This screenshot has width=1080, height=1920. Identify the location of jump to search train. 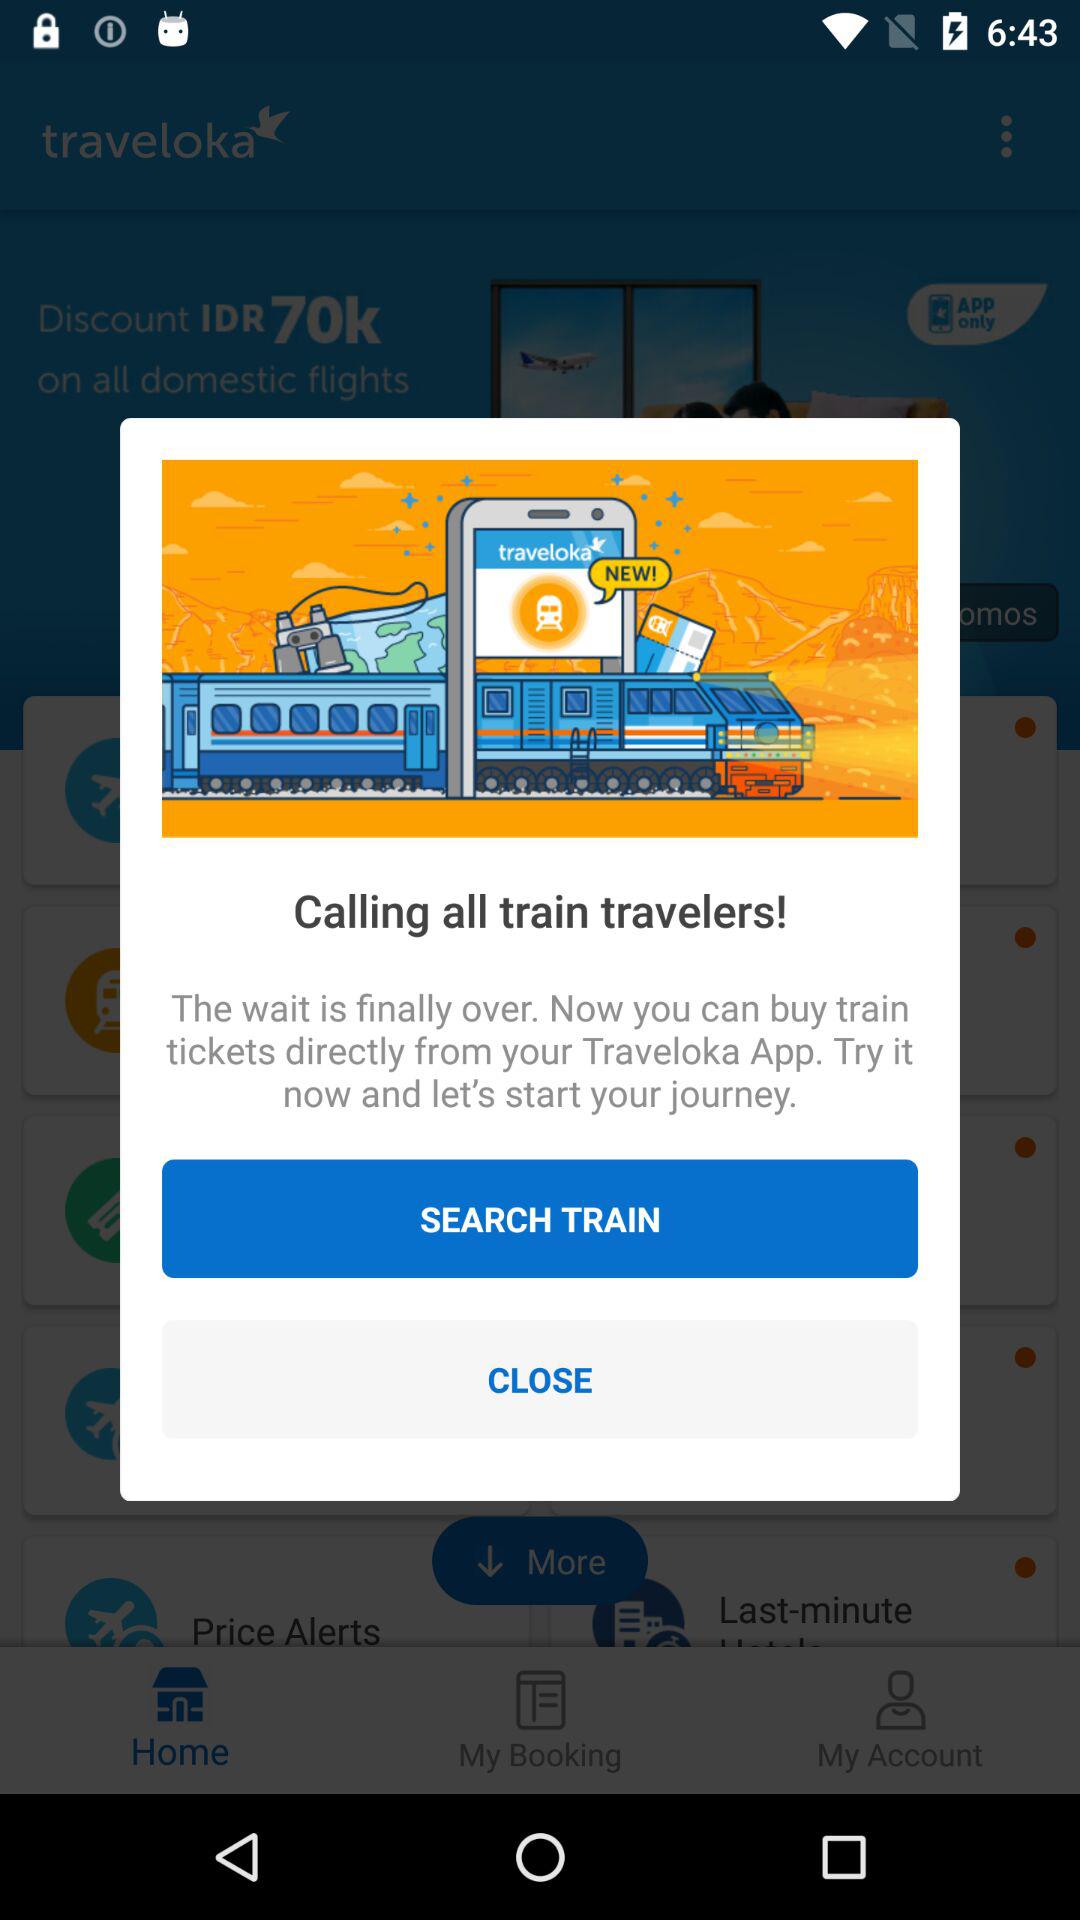
(540, 1218).